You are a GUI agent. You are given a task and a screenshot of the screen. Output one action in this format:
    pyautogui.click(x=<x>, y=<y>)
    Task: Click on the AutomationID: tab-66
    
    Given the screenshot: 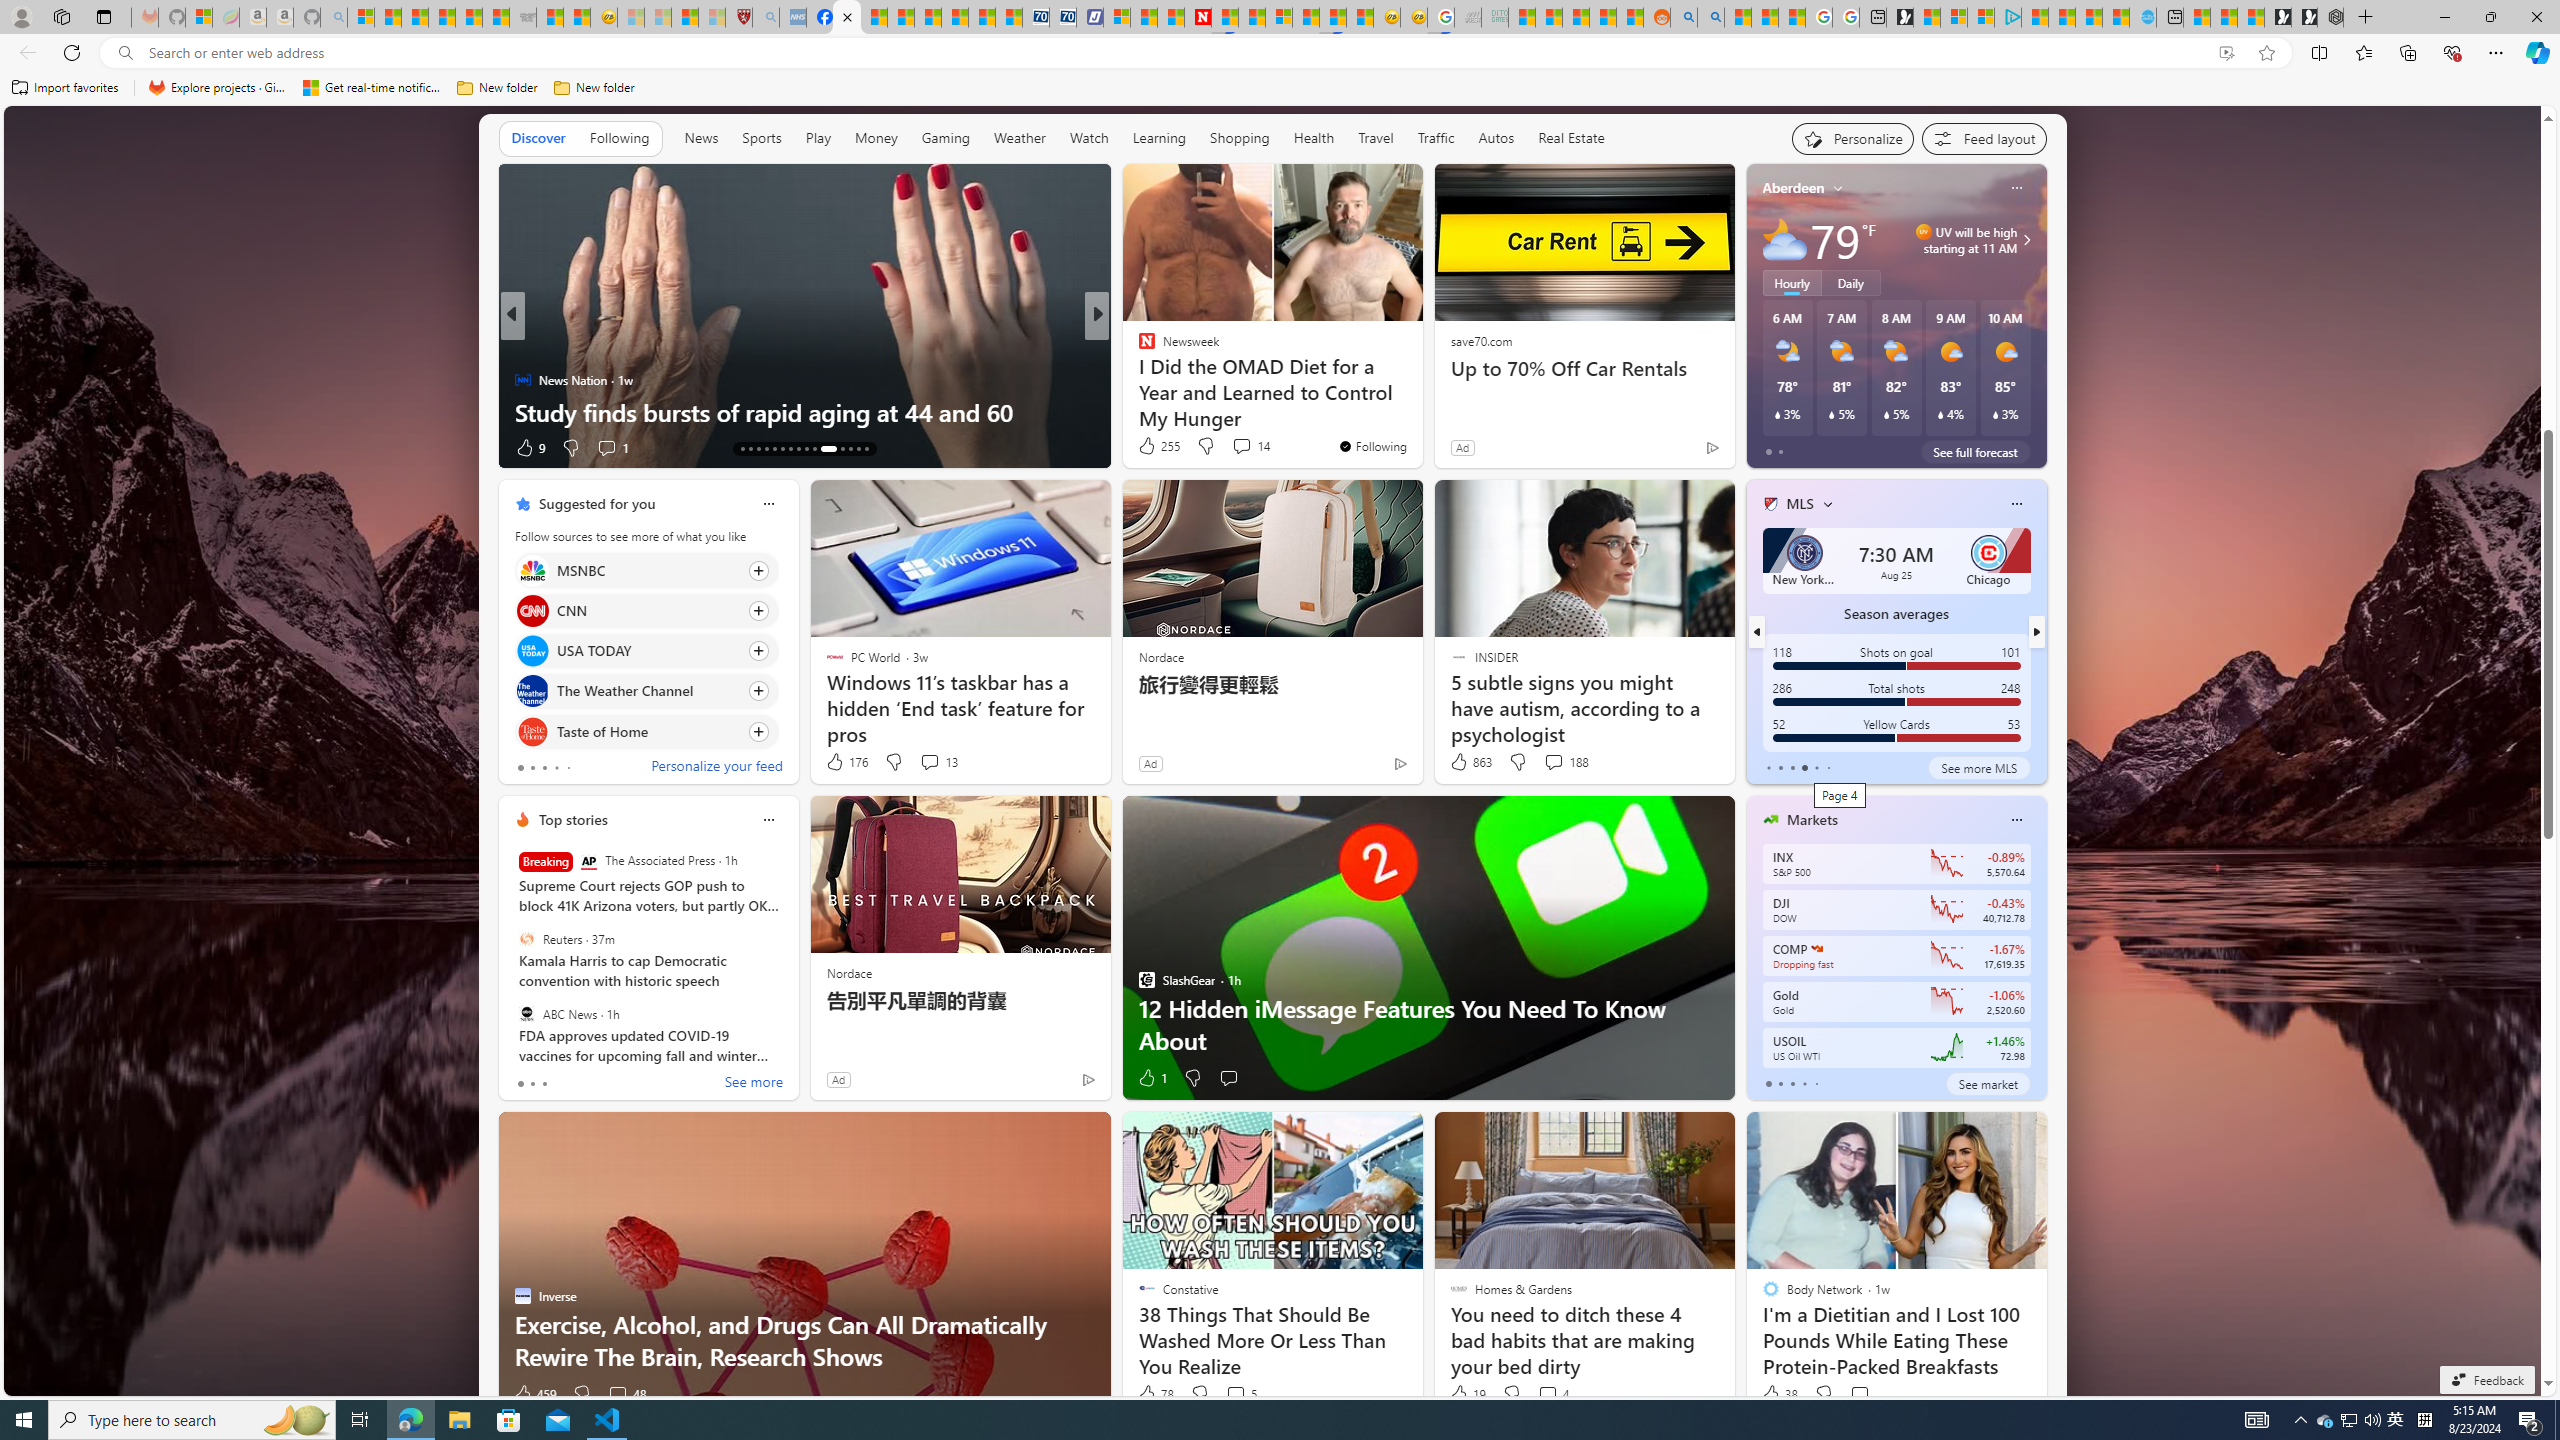 What is the action you would take?
    pyautogui.click(x=742, y=449)
    